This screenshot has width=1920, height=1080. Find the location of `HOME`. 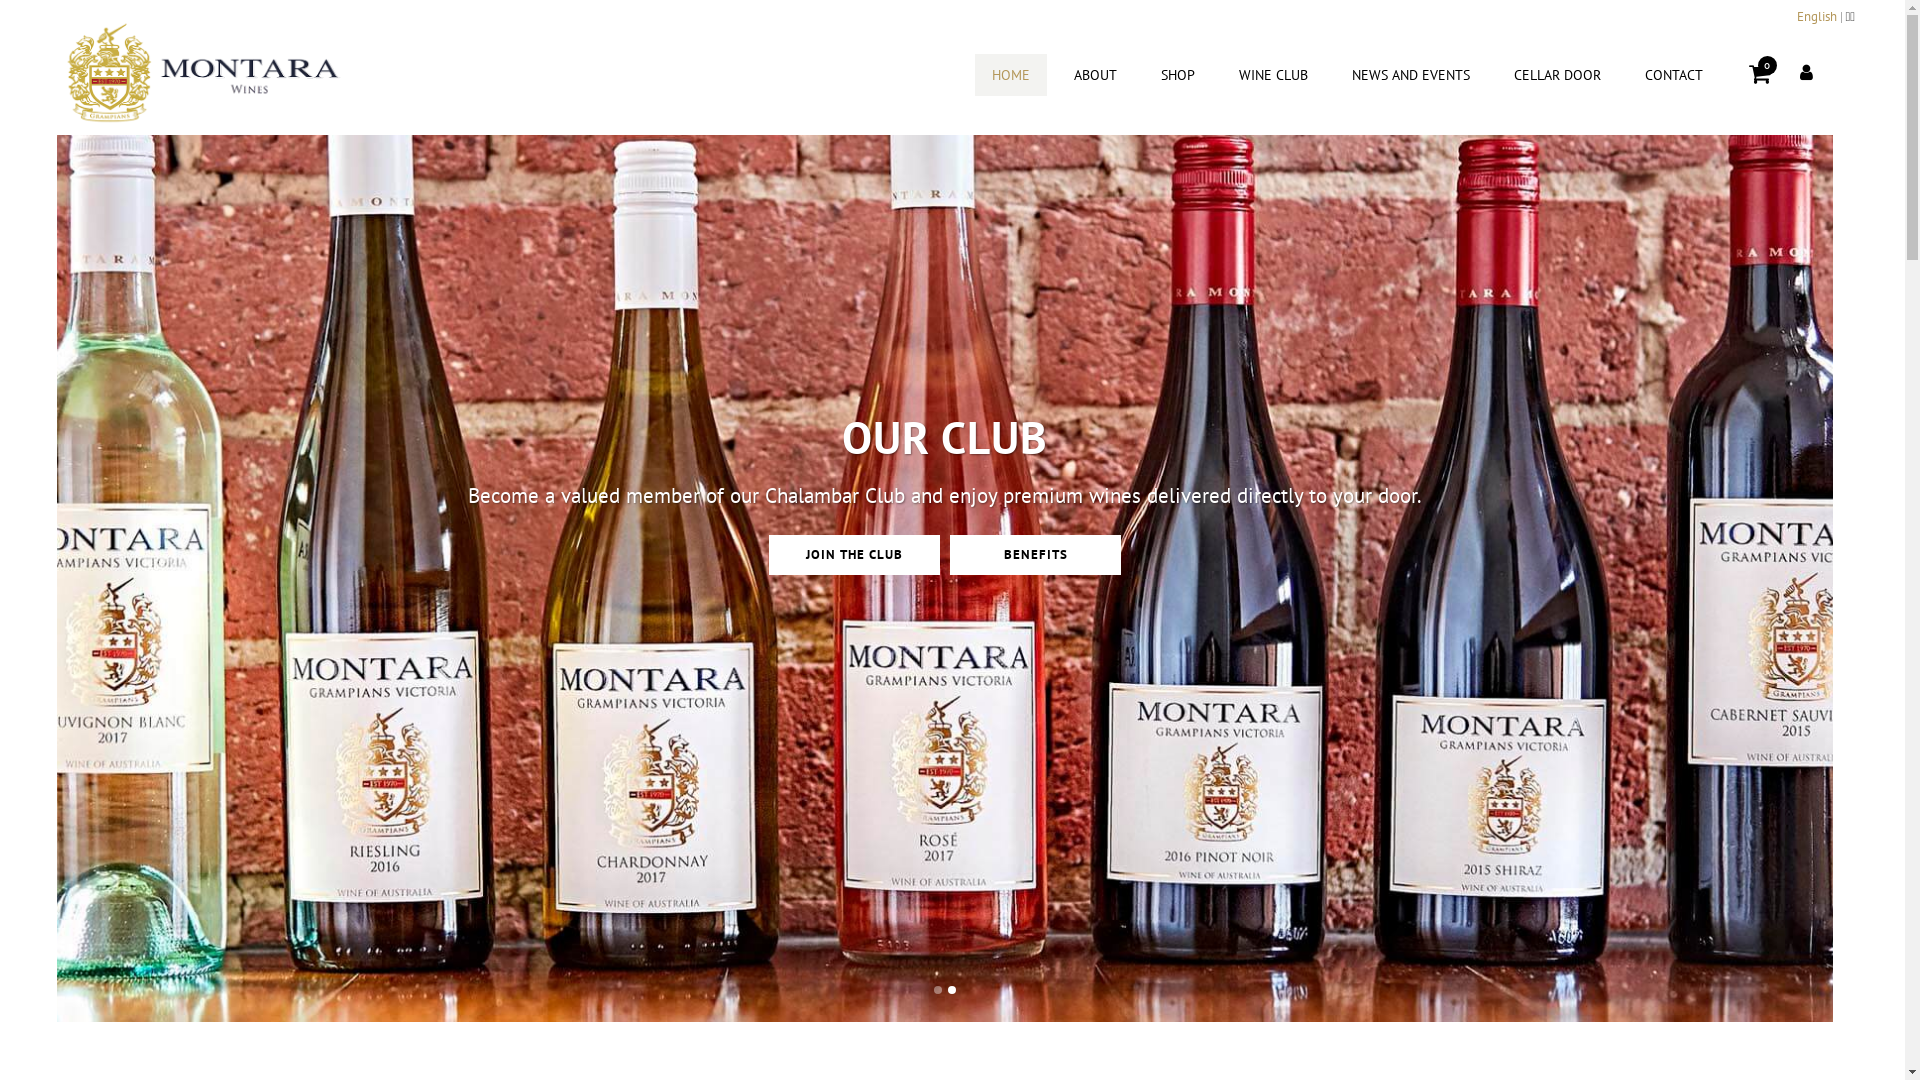

HOME is located at coordinates (1011, 75).